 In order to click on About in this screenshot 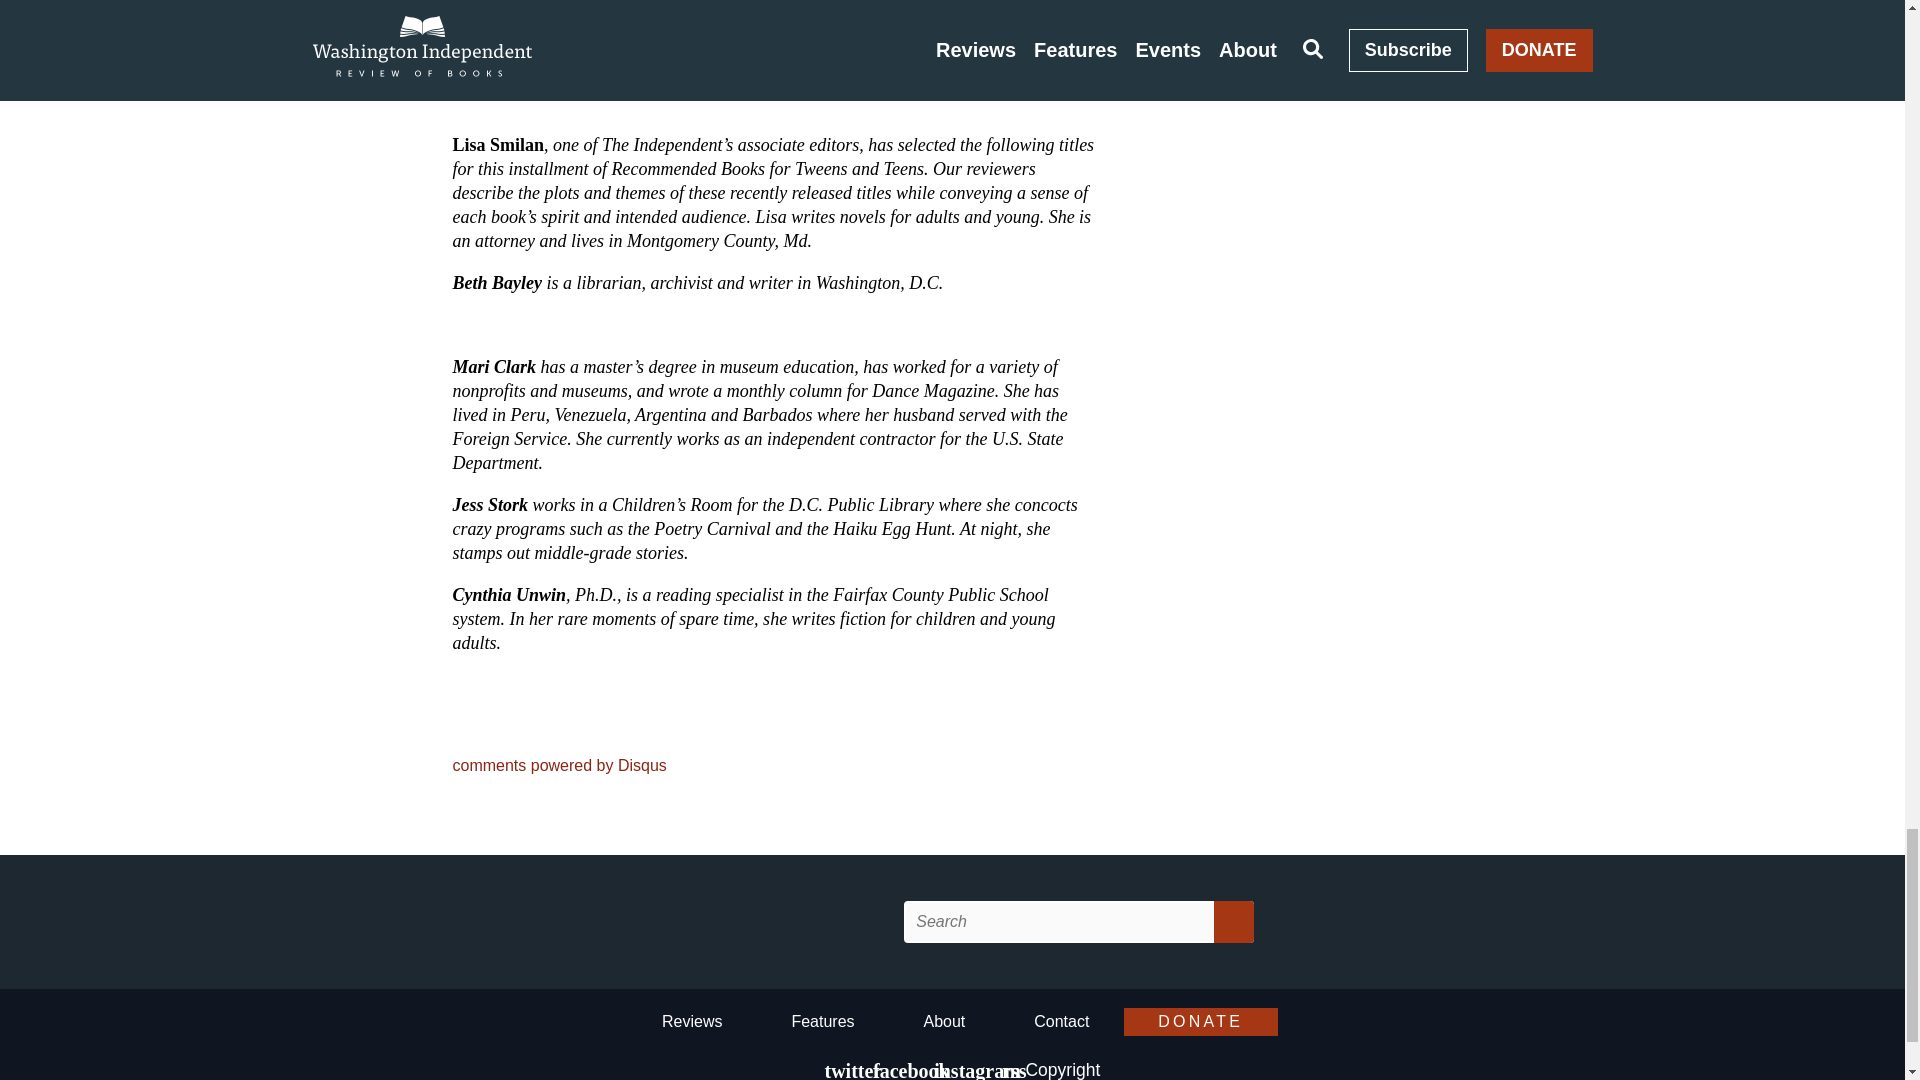, I will do `click(944, 1024)`.